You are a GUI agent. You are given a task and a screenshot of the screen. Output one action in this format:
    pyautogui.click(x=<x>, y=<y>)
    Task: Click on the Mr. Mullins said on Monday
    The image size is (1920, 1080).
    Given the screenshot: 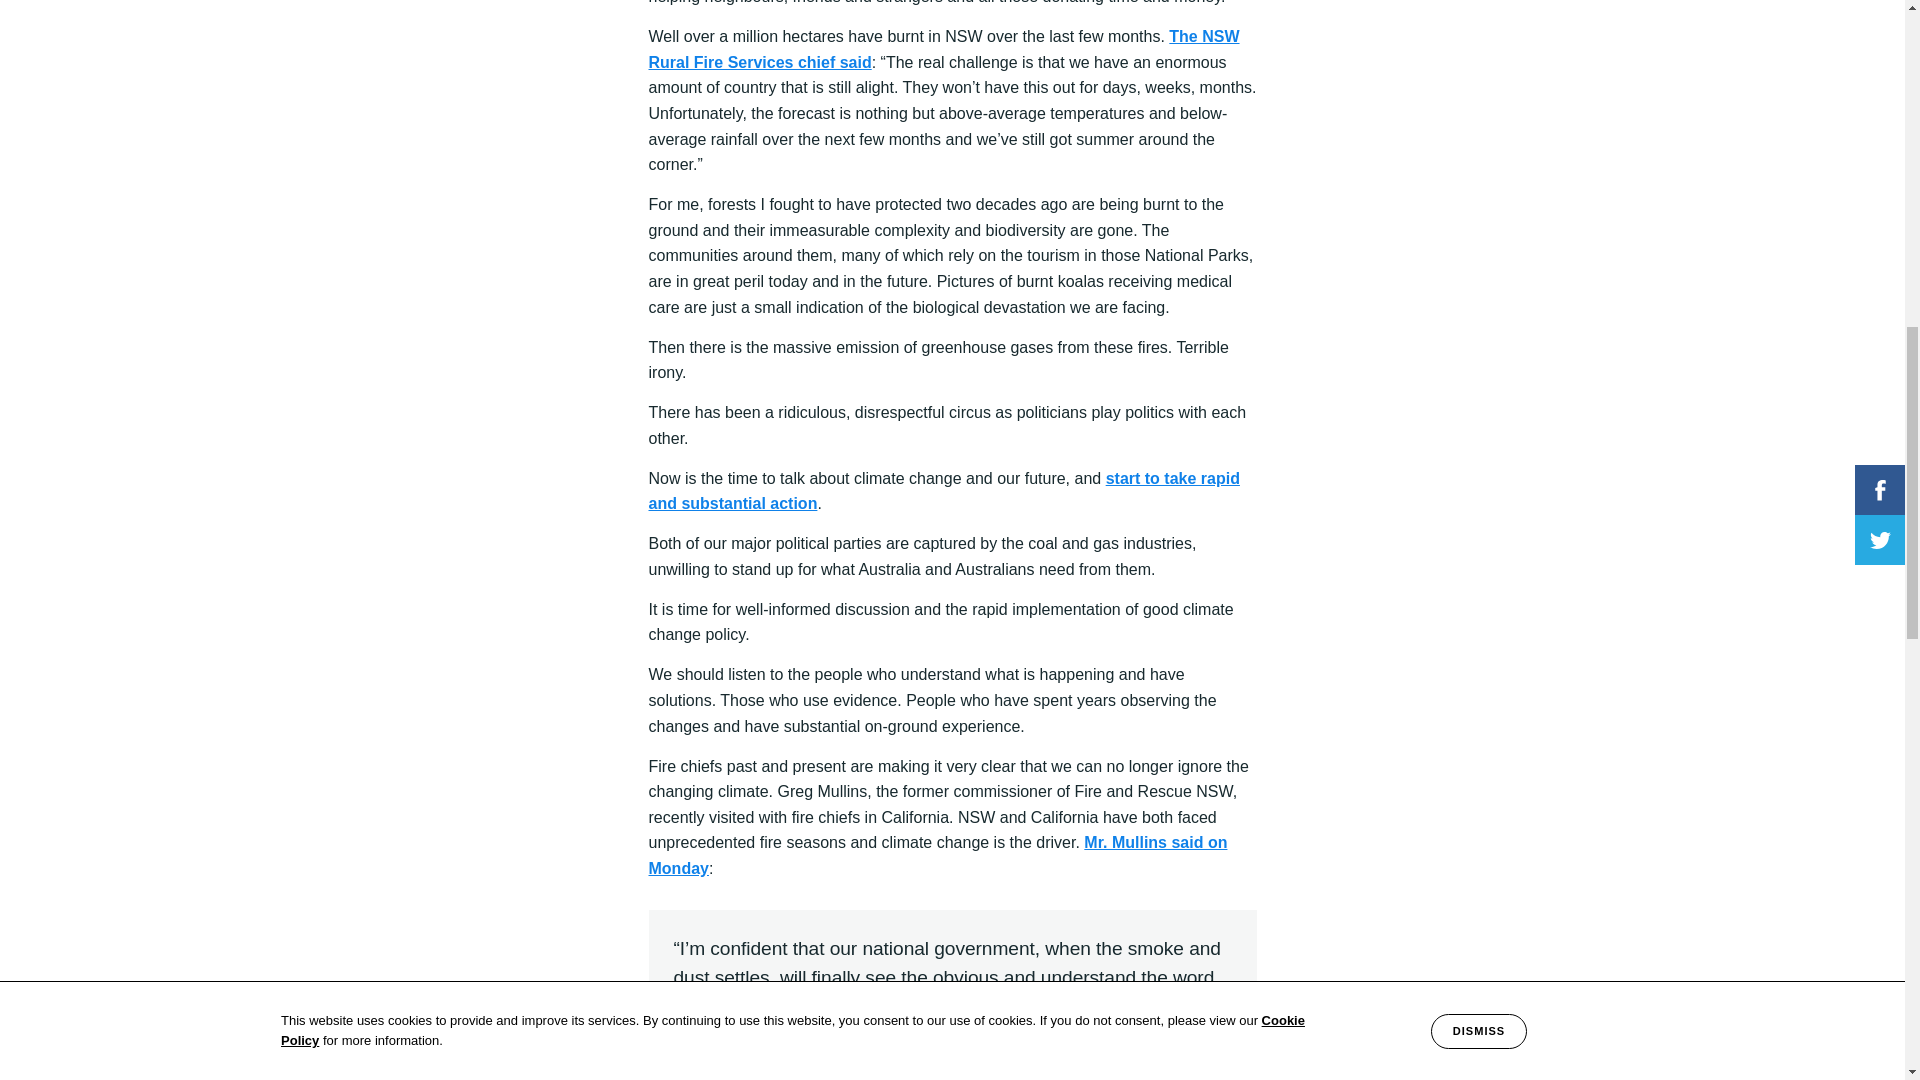 What is the action you would take?
    pyautogui.click(x=937, y=854)
    